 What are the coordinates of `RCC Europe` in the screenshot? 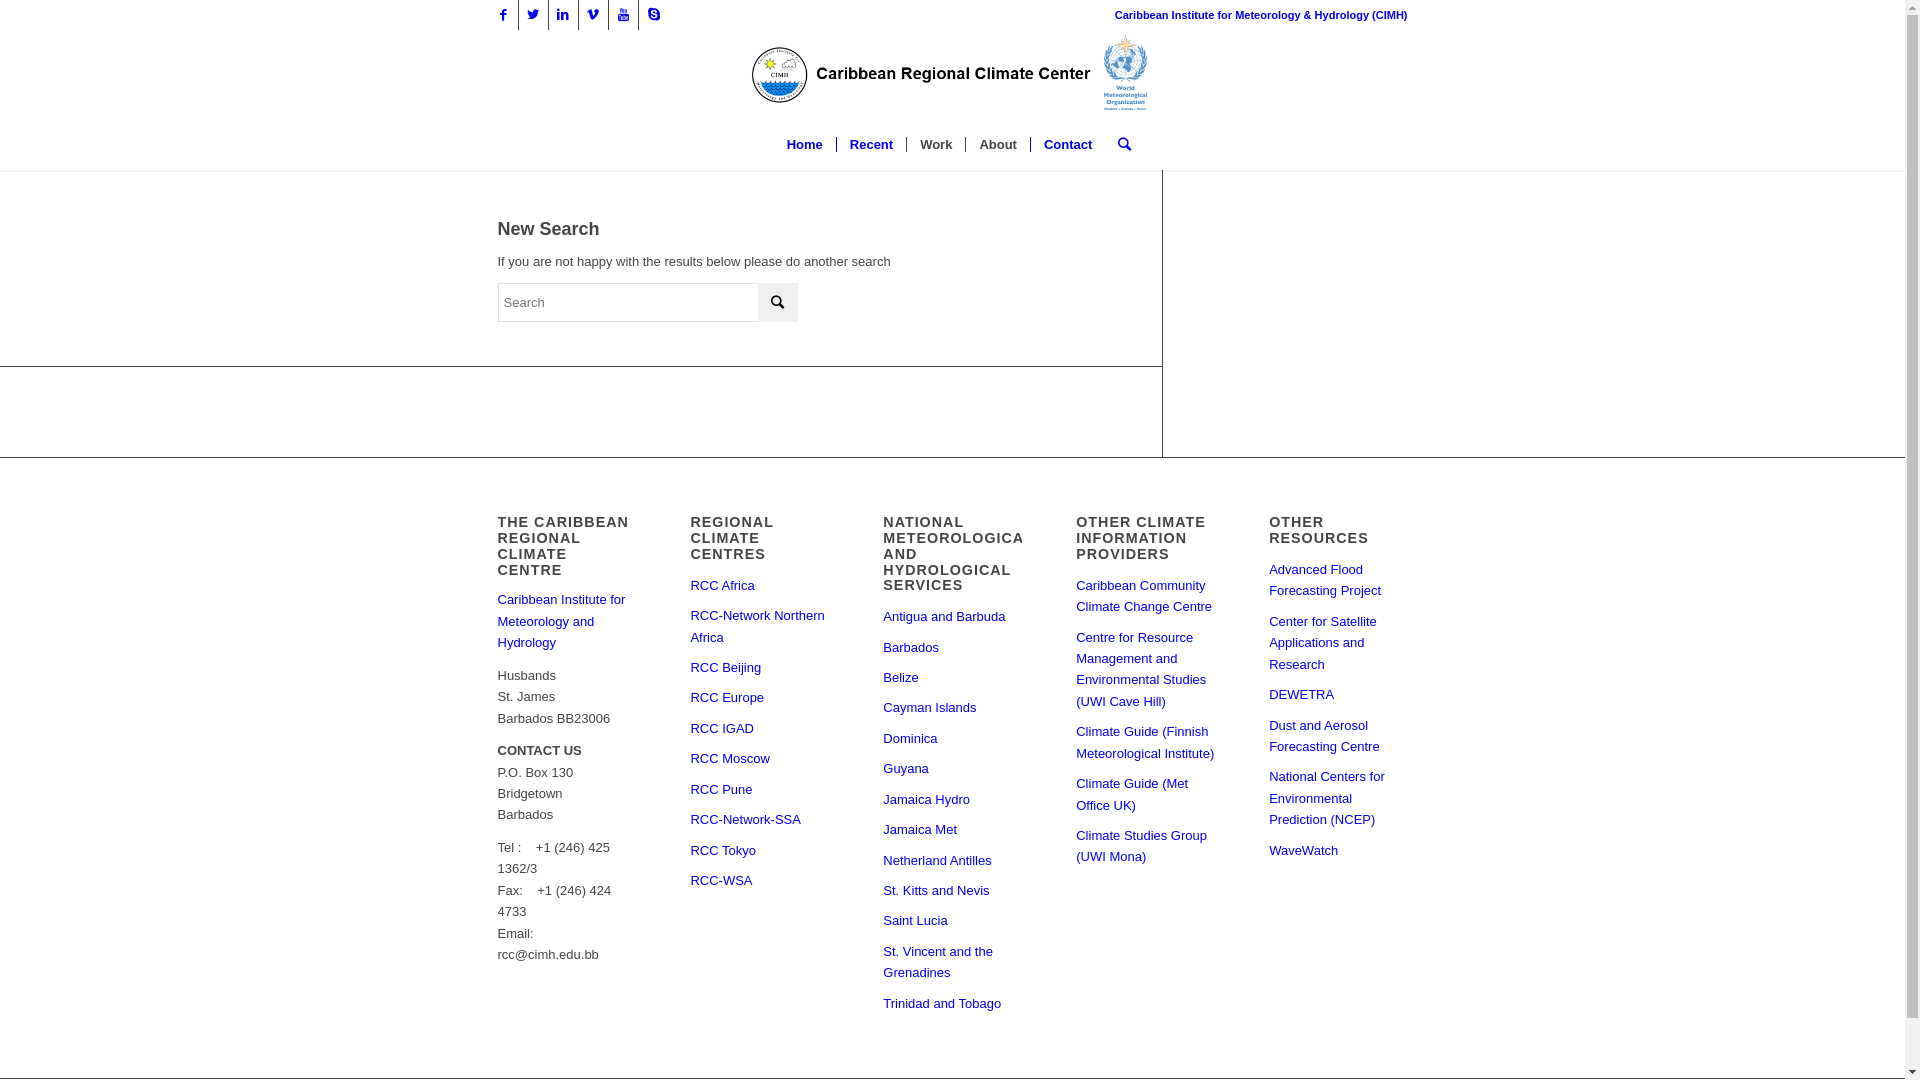 It's located at (759, 698).